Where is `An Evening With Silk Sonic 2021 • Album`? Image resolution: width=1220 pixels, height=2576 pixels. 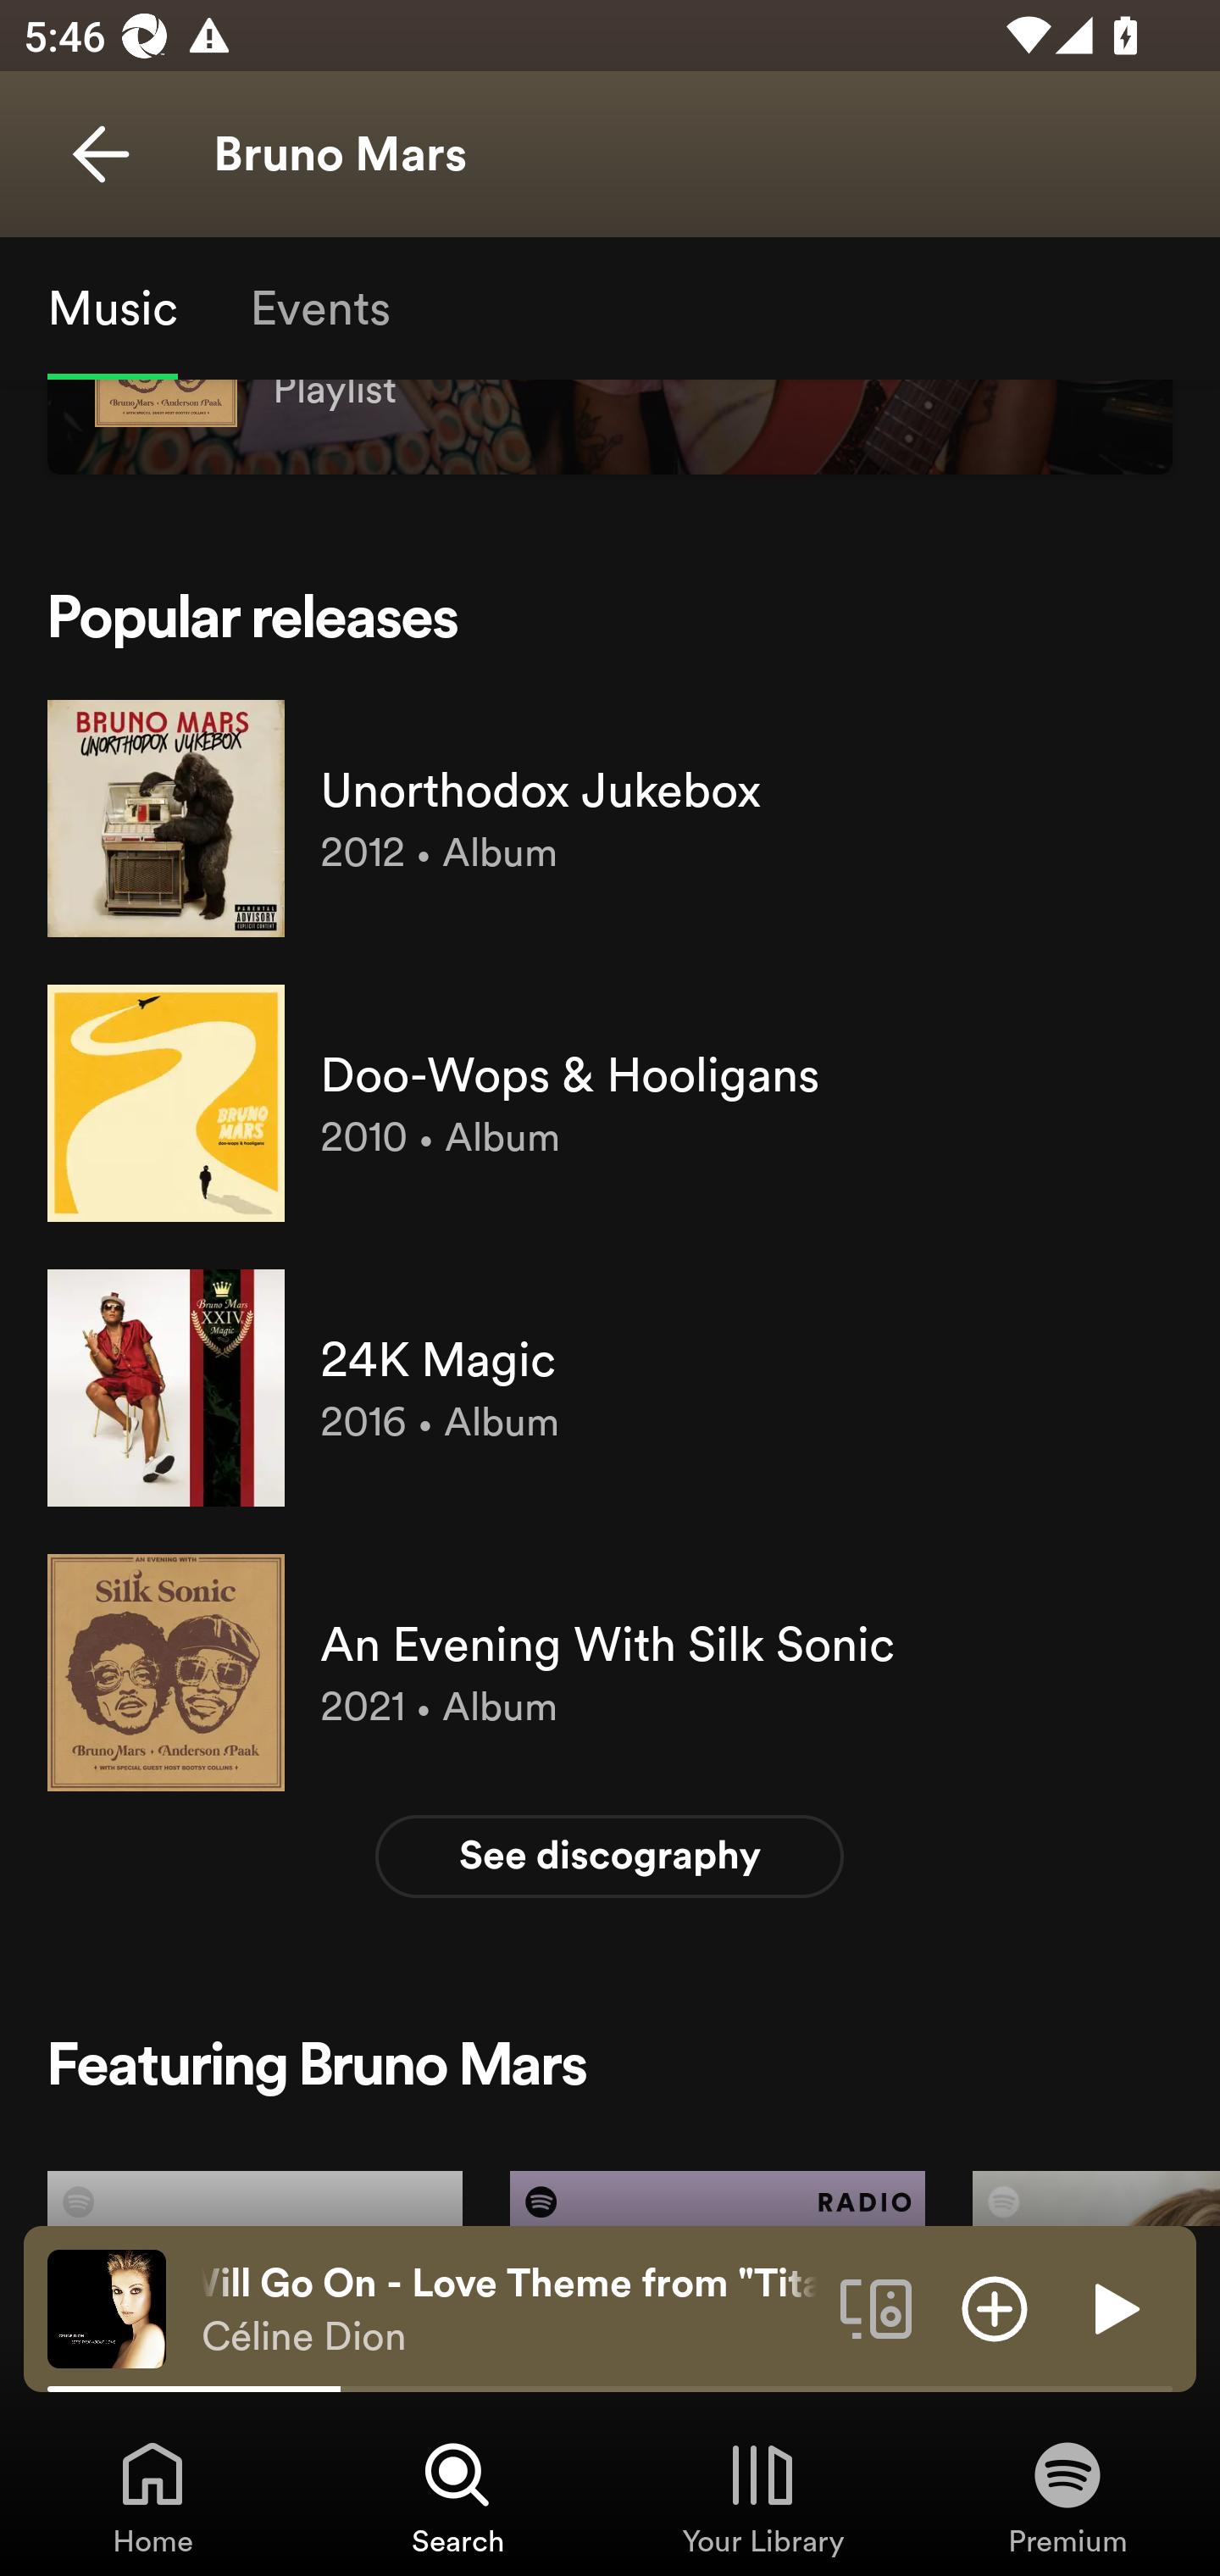
An Evening With Silk Sonic 2021 • Album is located at coordinates (610, 1673).